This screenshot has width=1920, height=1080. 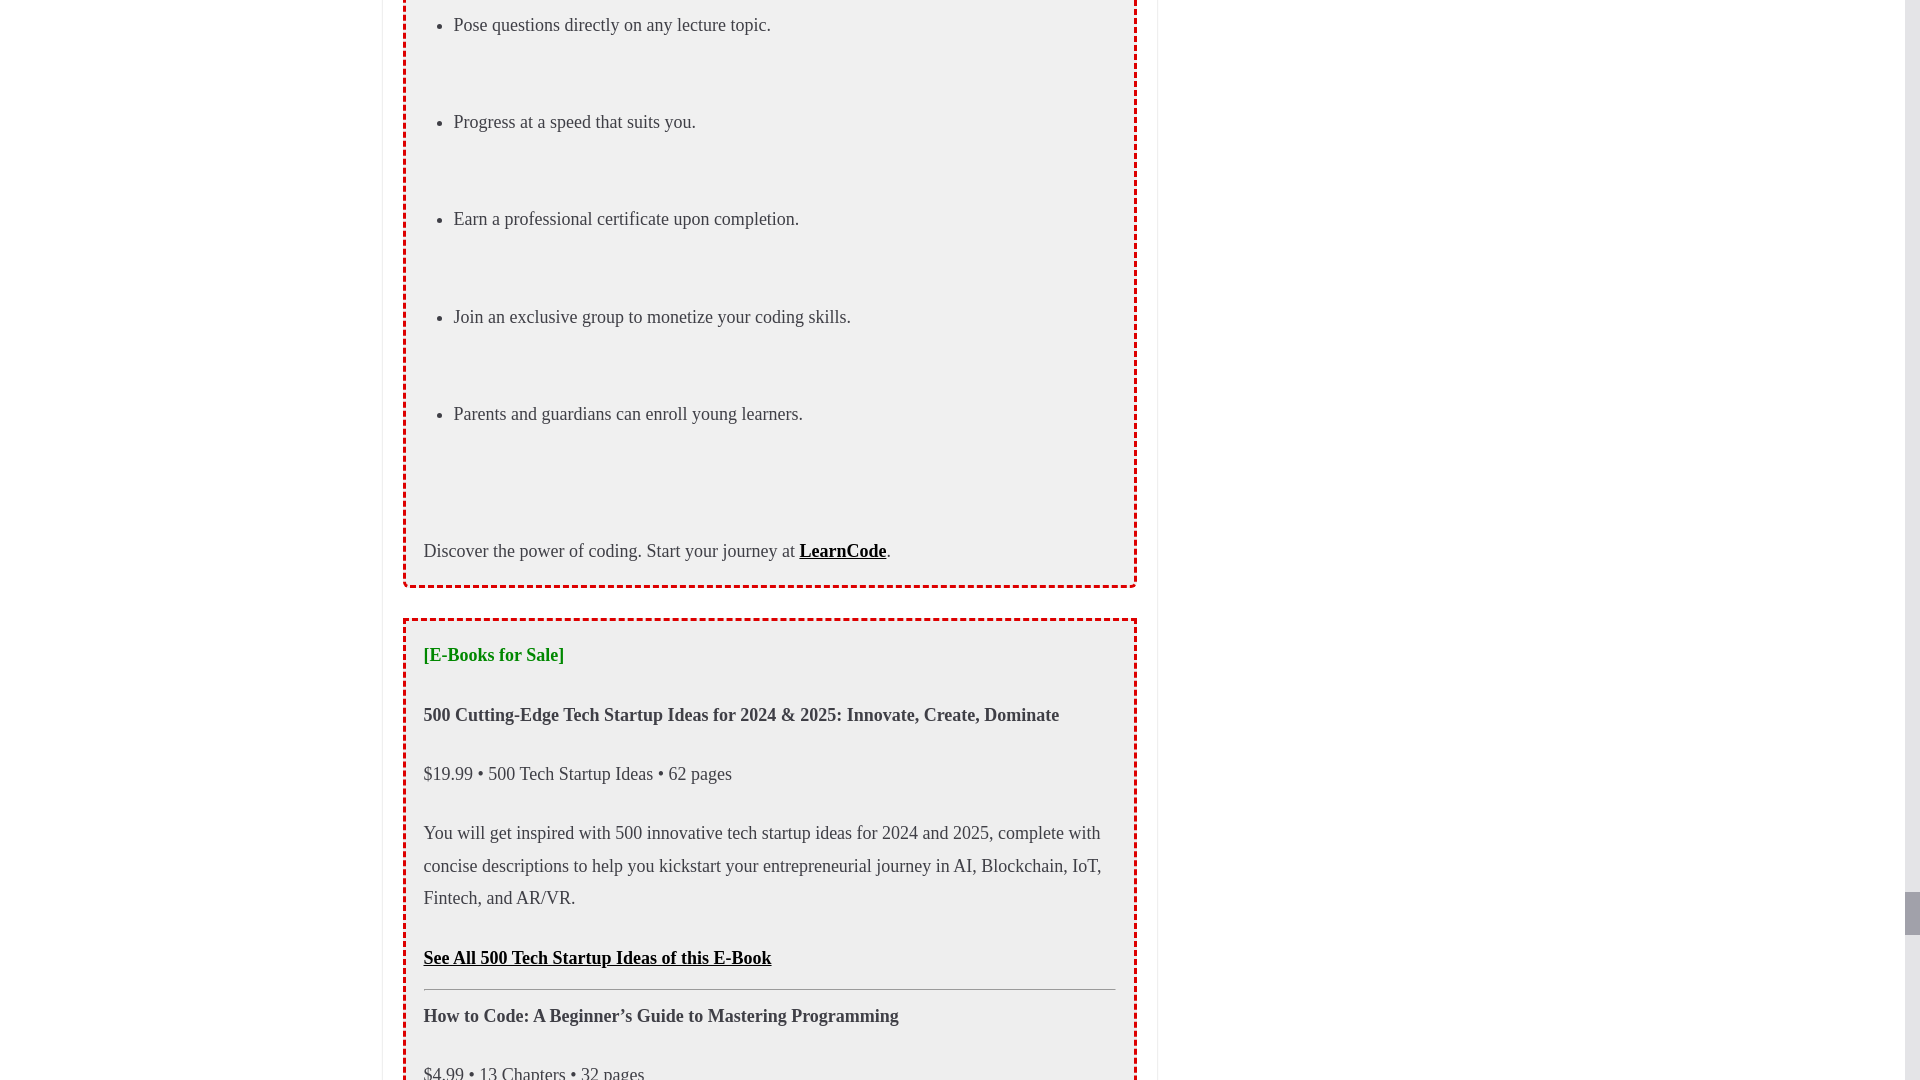 I want to click on See All 500 Tech Startup Ideas of this E-Book, so click(x=598, y=958).